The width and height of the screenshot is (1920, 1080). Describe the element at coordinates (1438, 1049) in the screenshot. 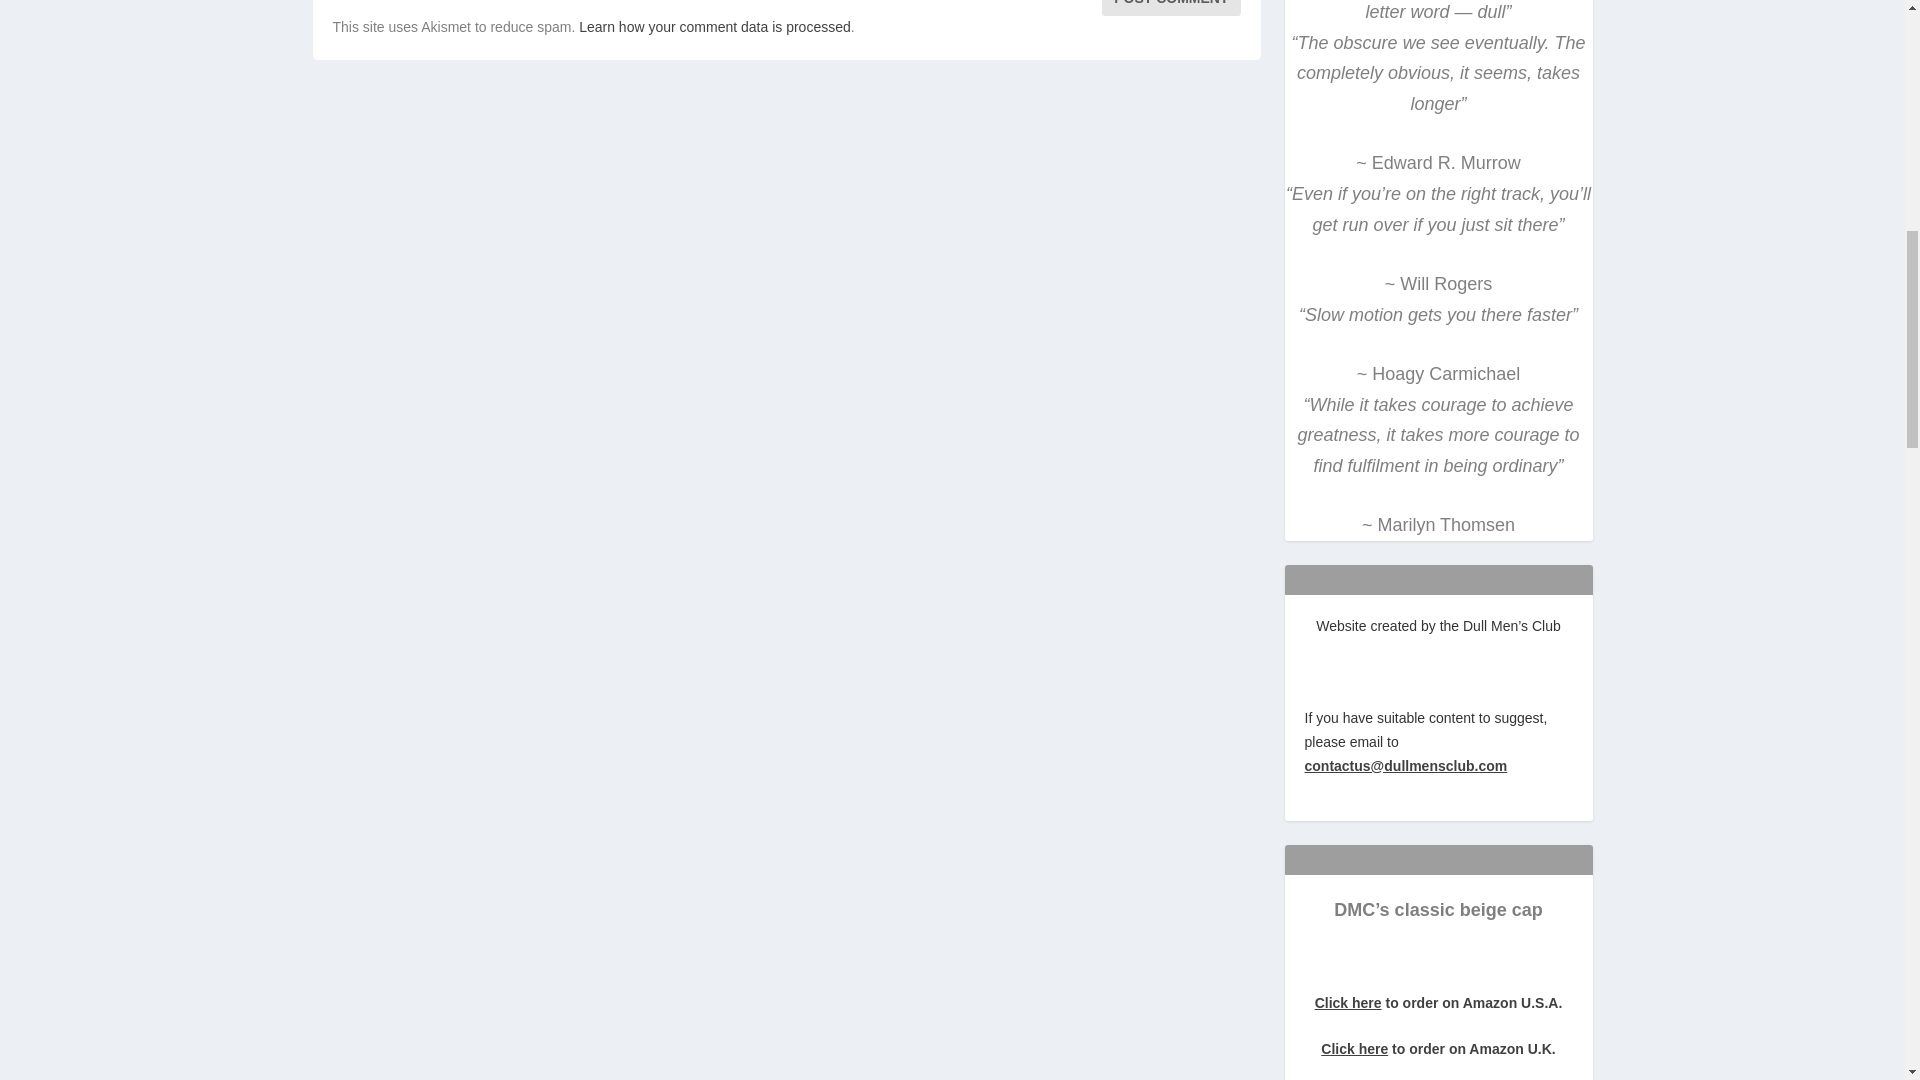

I see `Click here to order on Amazon U.K.` at that location.